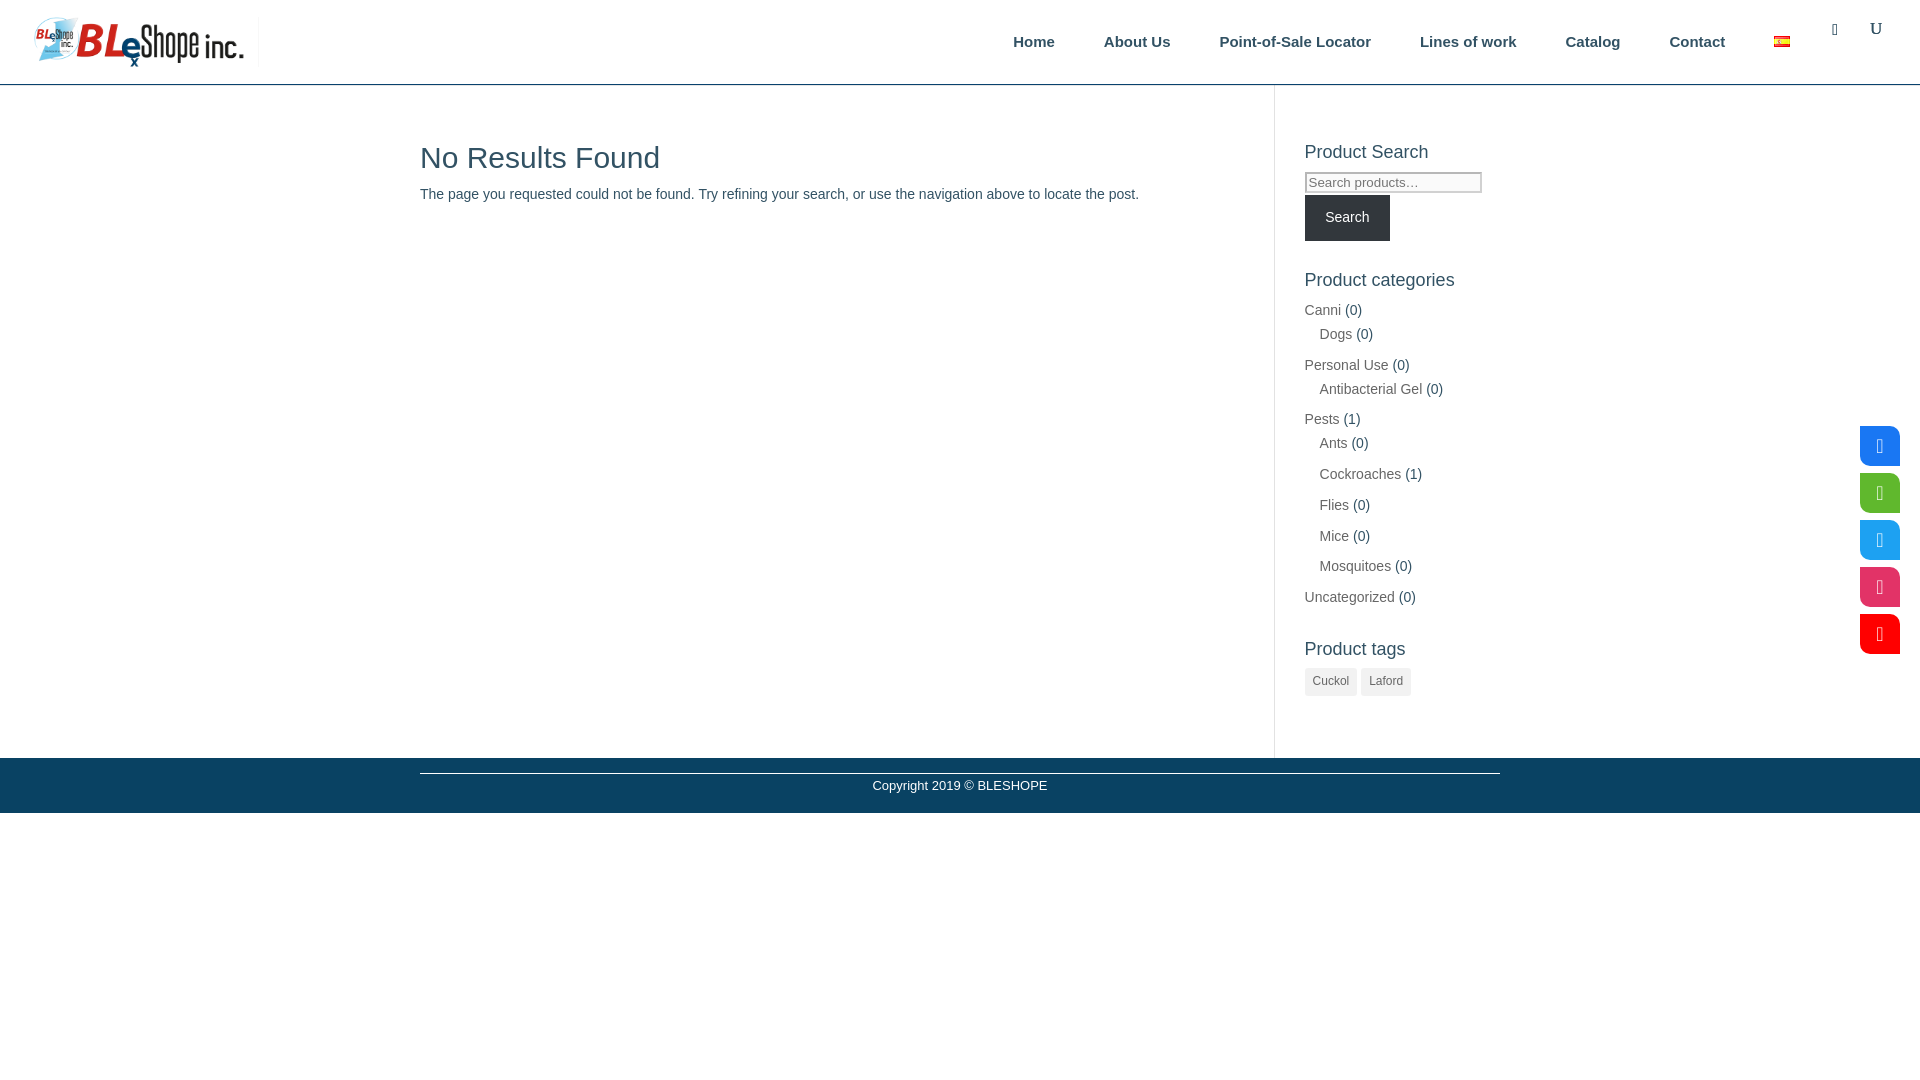 This screenshot has width=1920, height=1080. What do you see at coordinates (1137, 42) in the screenshot?
I see `About Us` at bounding box center [1137, 42].